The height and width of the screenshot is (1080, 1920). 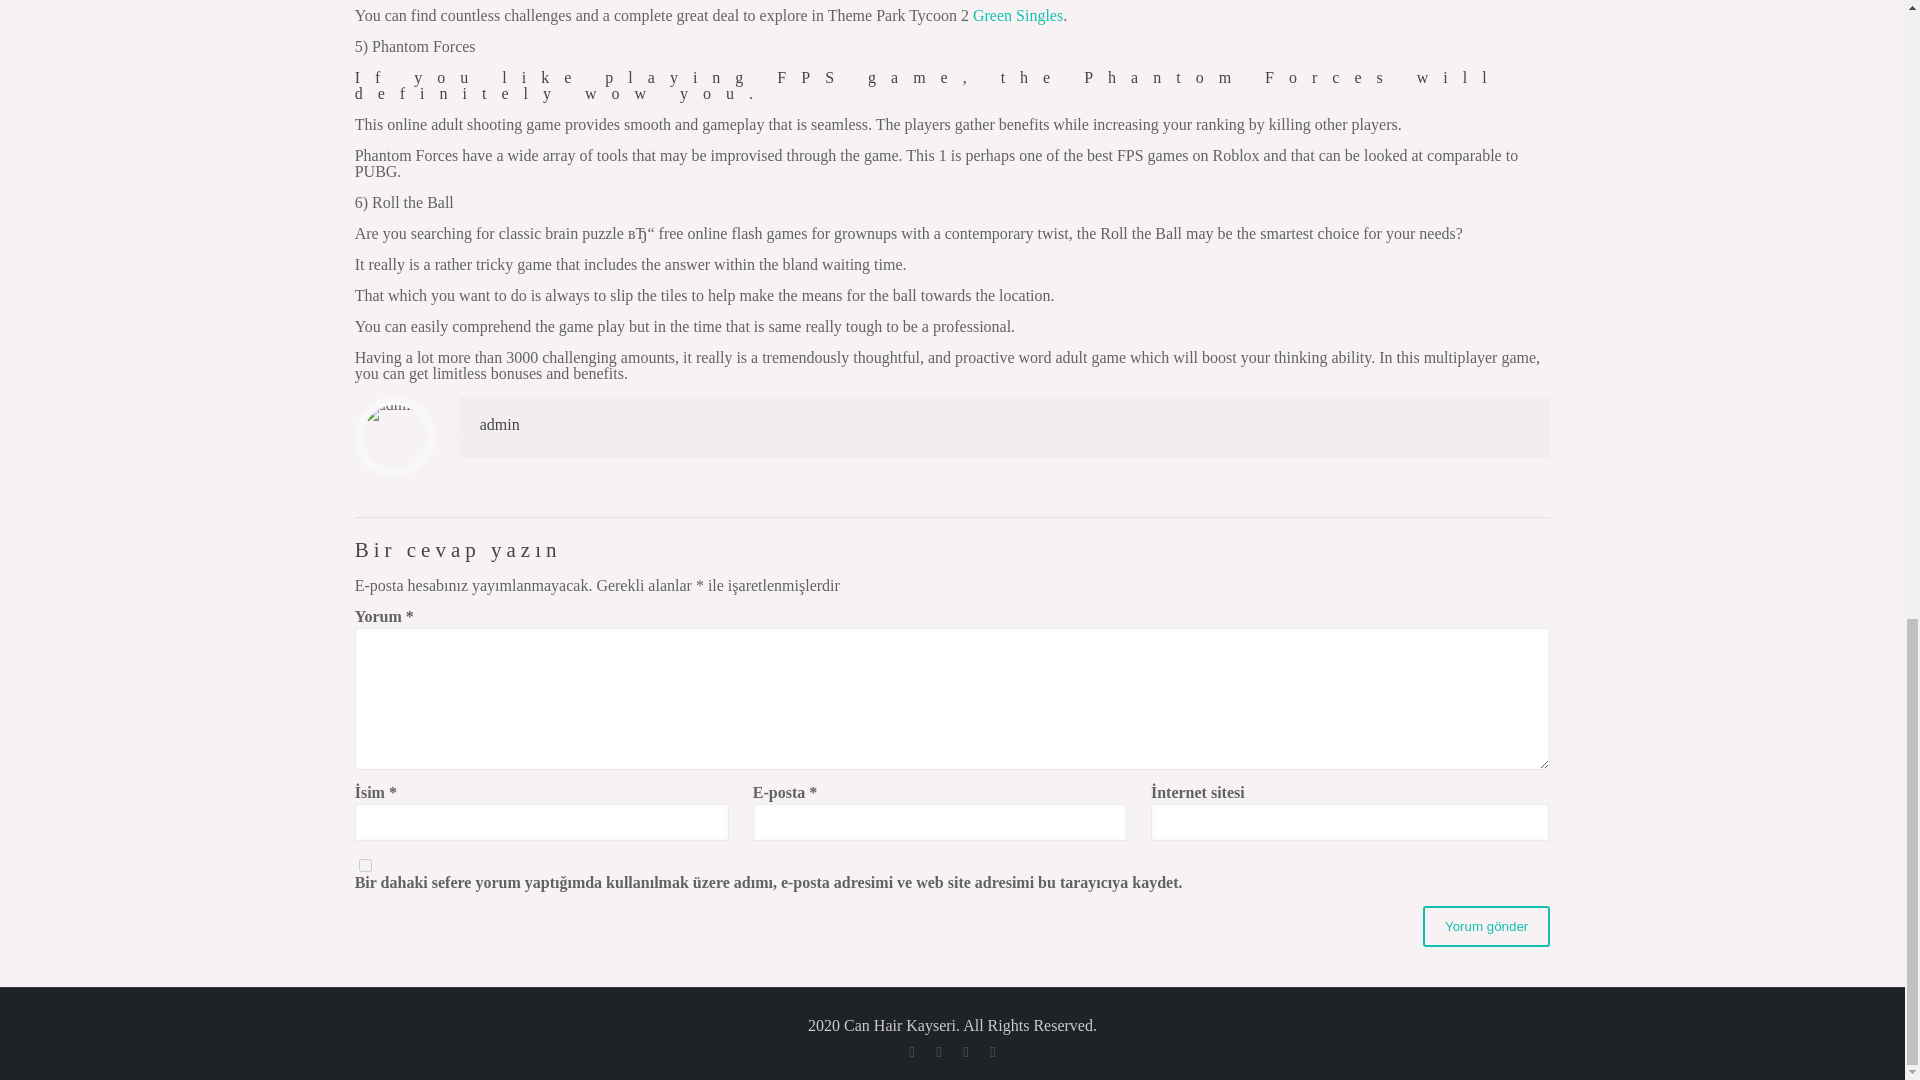 What do you see at coordinates (992, 1052) in the screenshot?
I see `Vimeo` at bounding box center [992, 1052].